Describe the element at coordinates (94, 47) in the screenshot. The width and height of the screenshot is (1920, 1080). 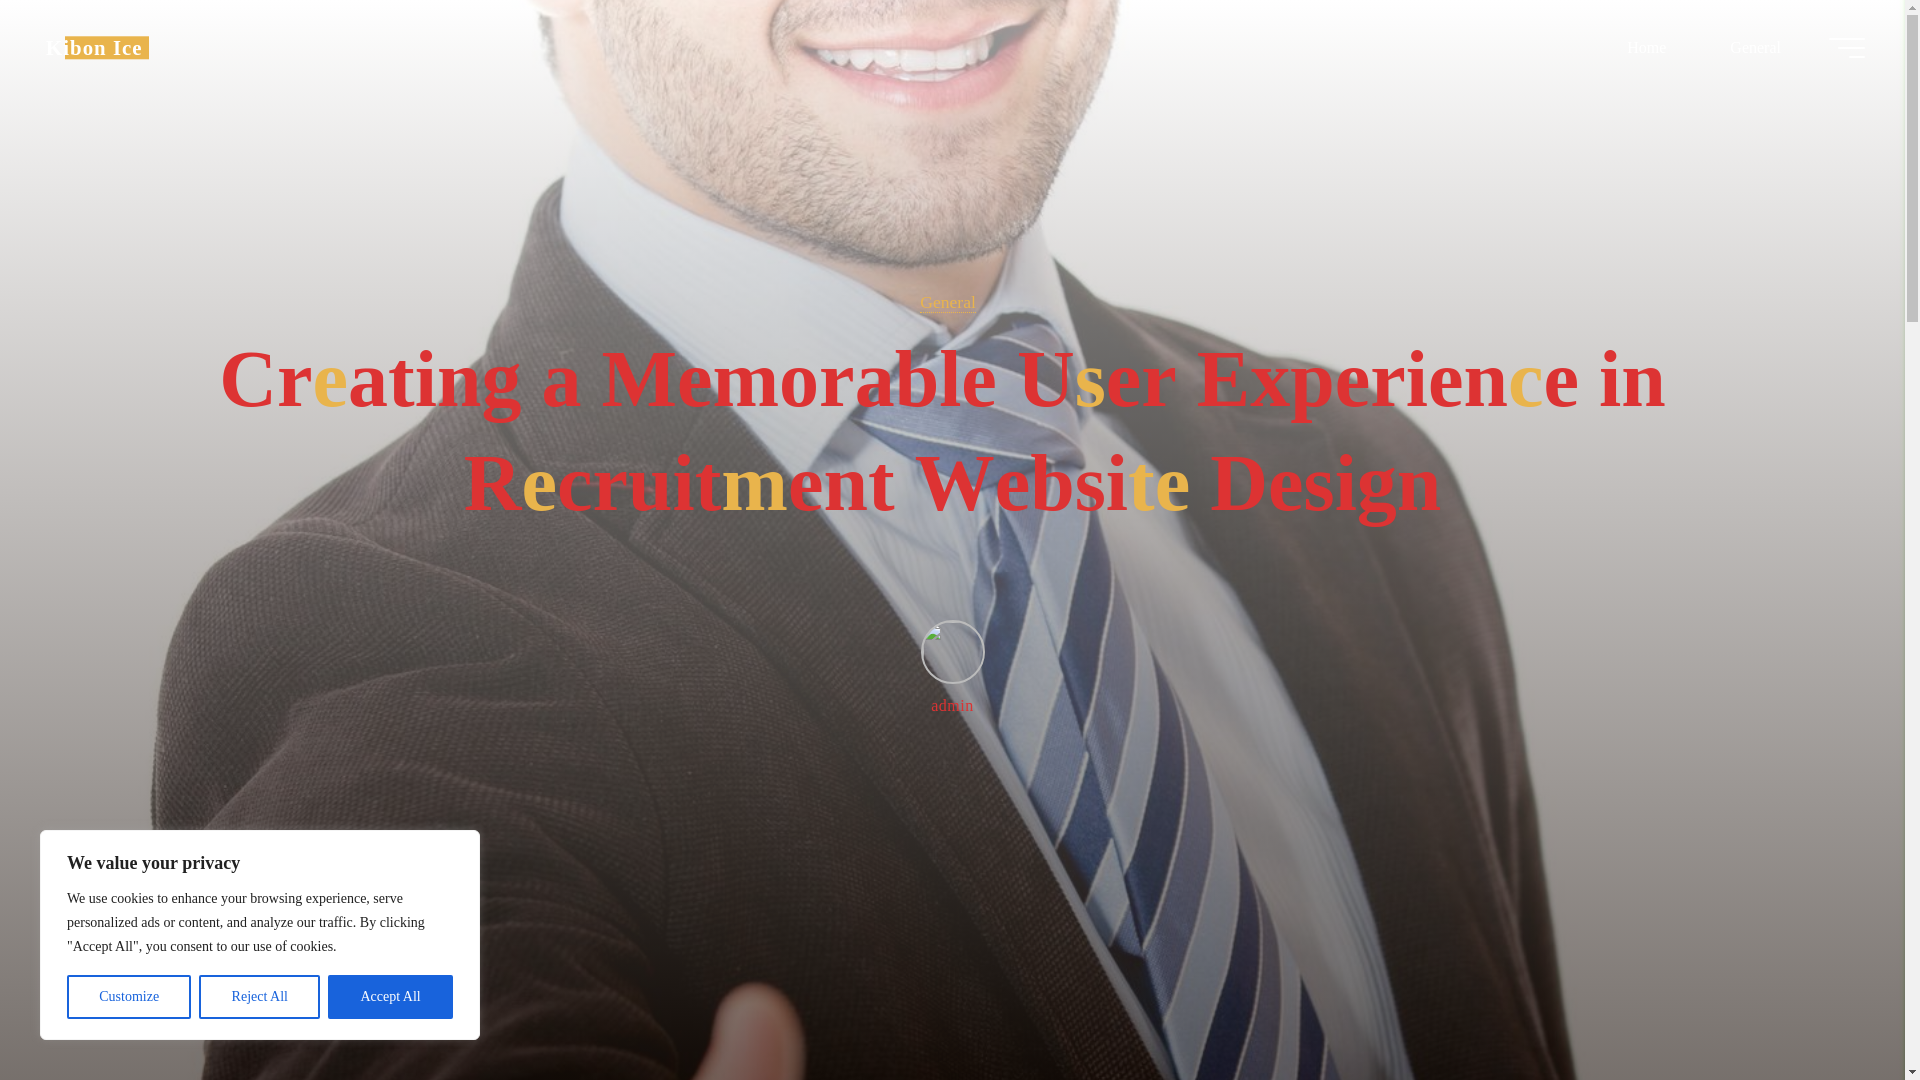
I see `Kibon Ice` at that location.